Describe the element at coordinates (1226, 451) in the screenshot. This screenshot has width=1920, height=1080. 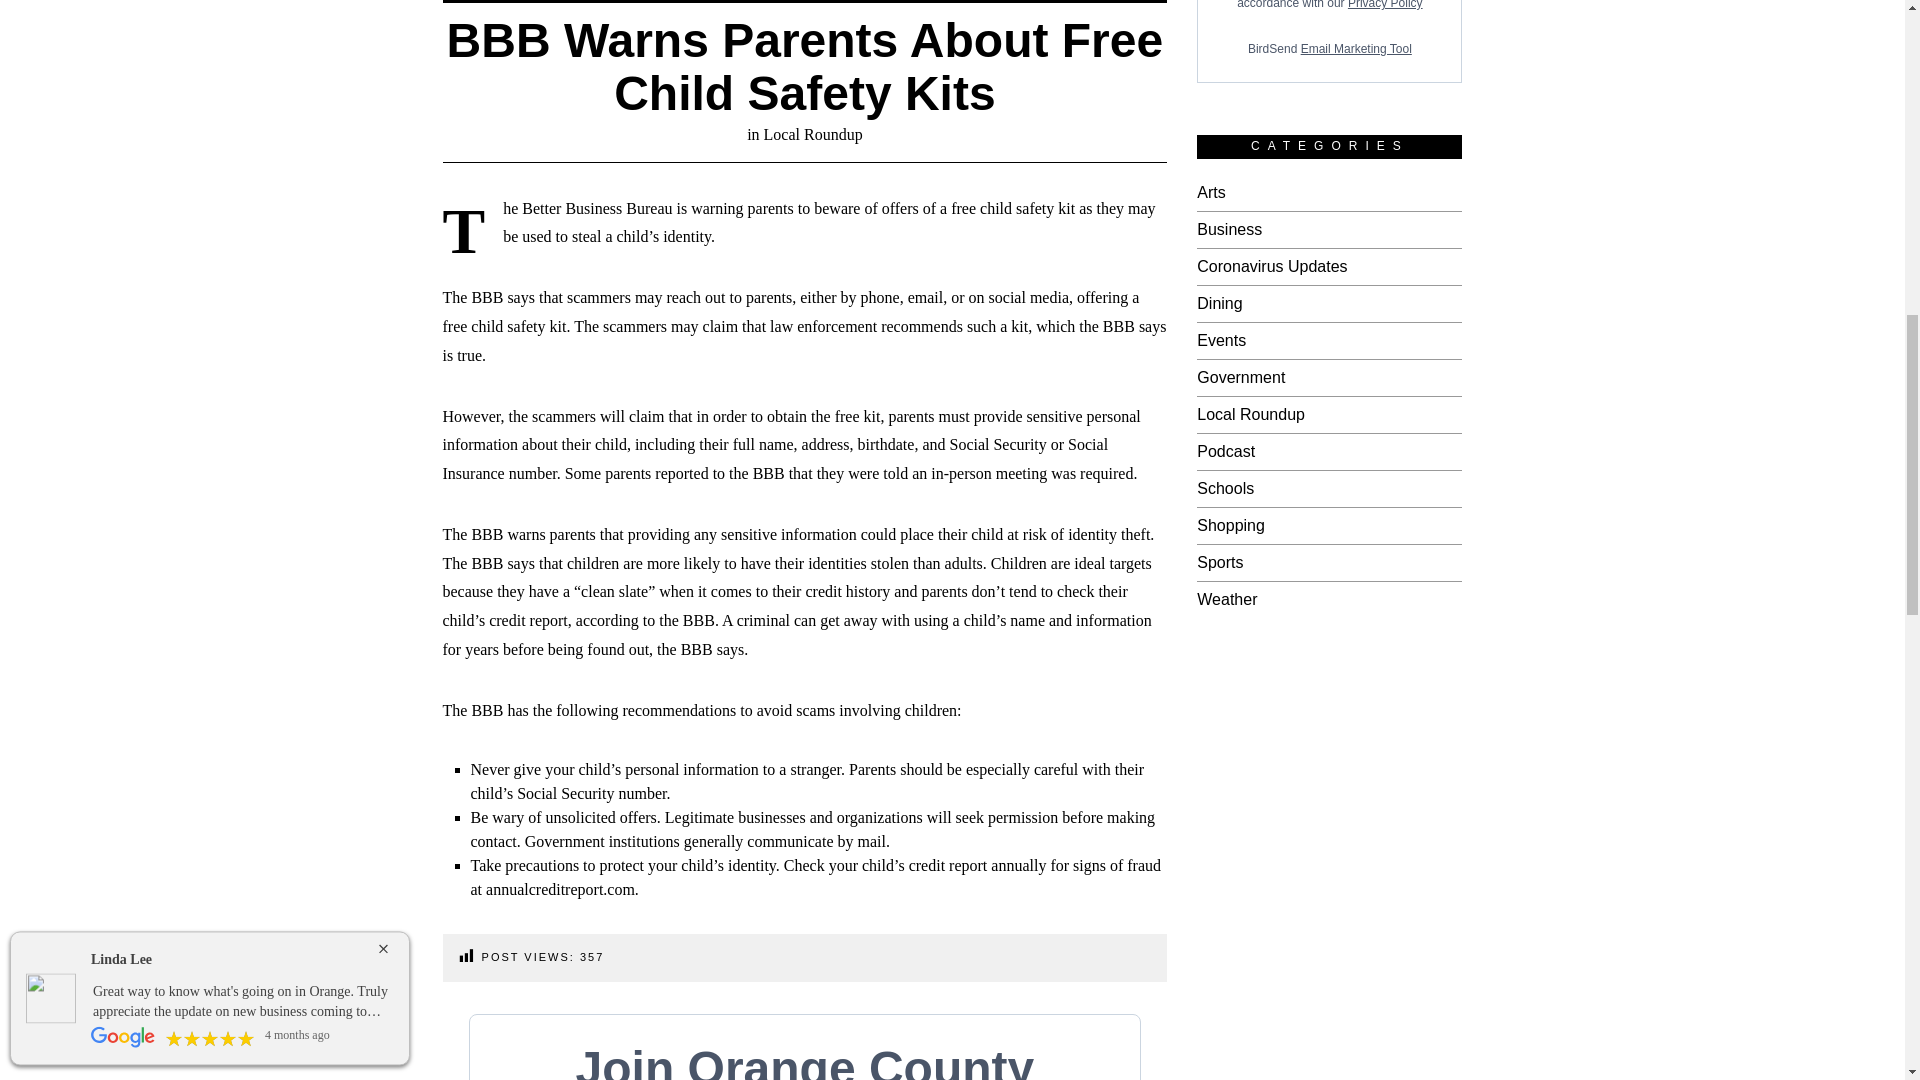
I see `Podcast` at that location.